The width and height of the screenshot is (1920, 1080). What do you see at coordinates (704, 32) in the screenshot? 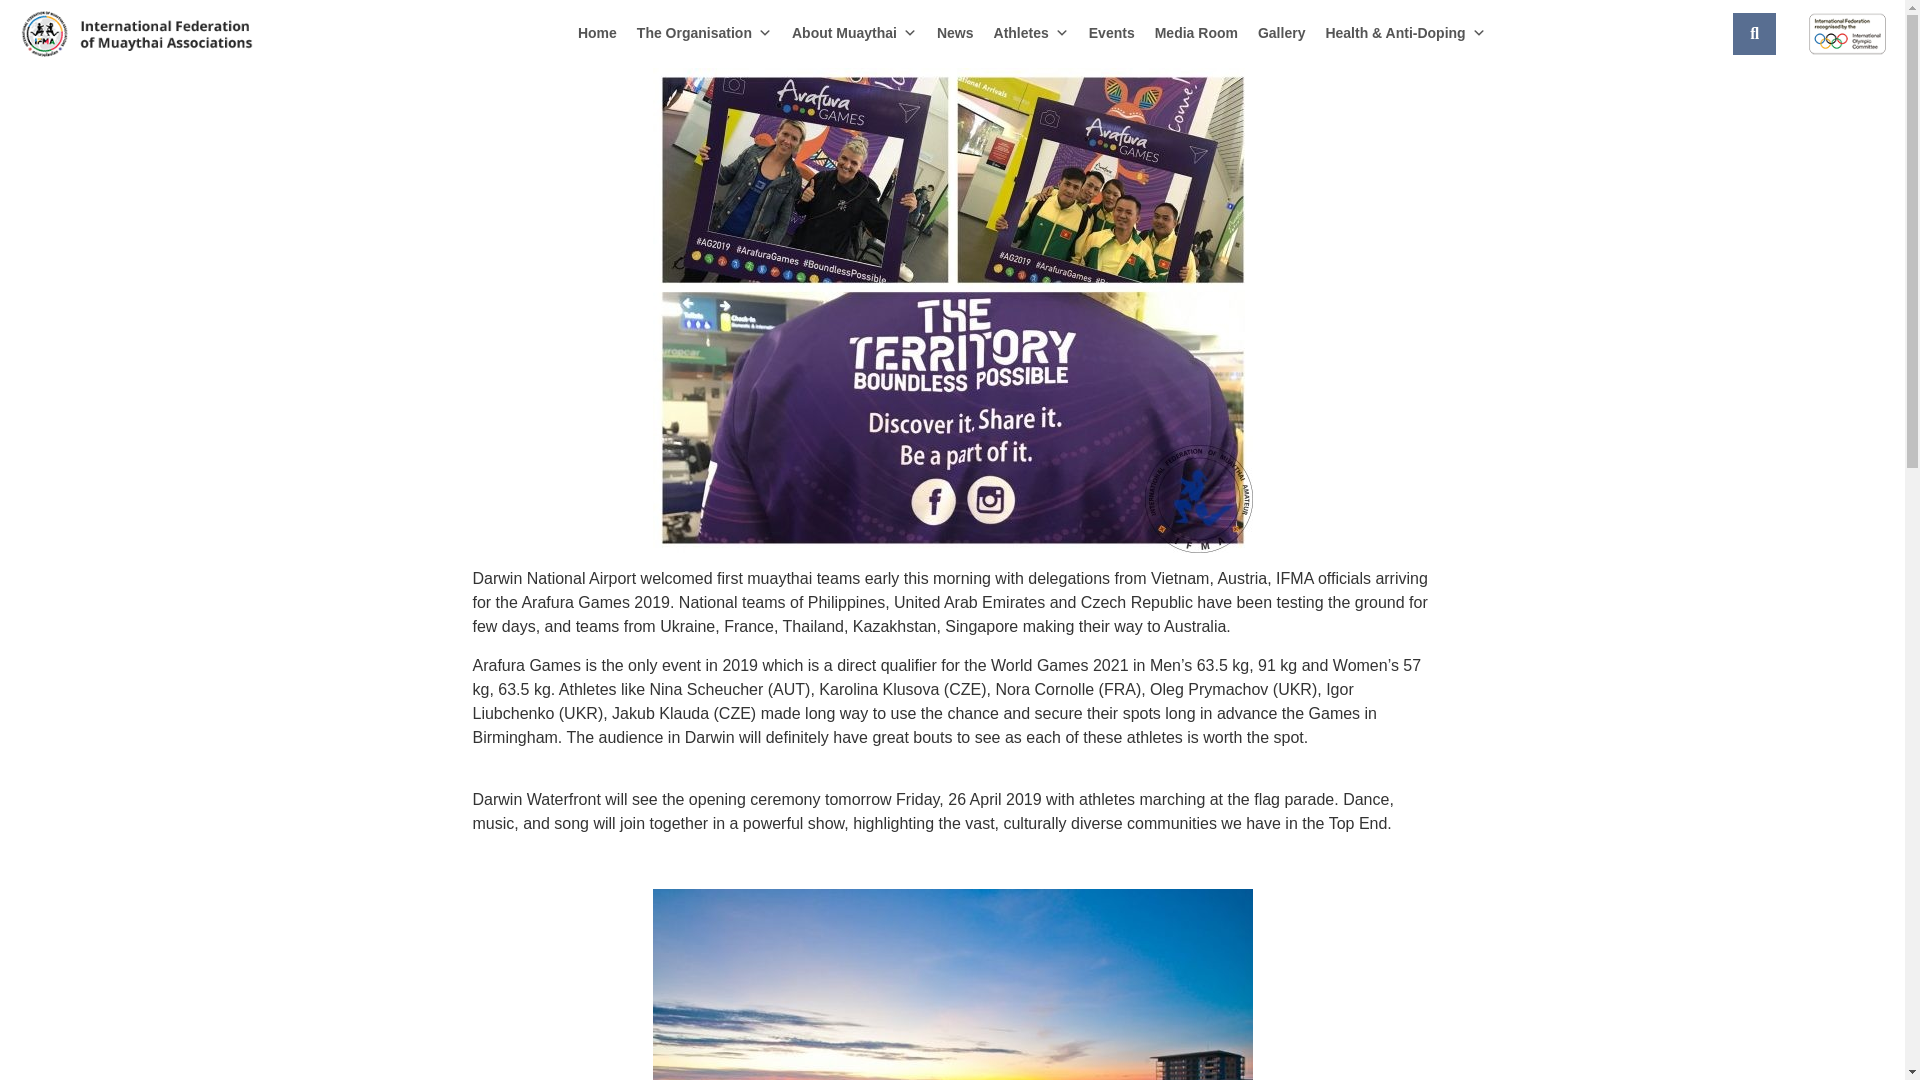
I see `The Organisation` at bounding box center [704, 32].